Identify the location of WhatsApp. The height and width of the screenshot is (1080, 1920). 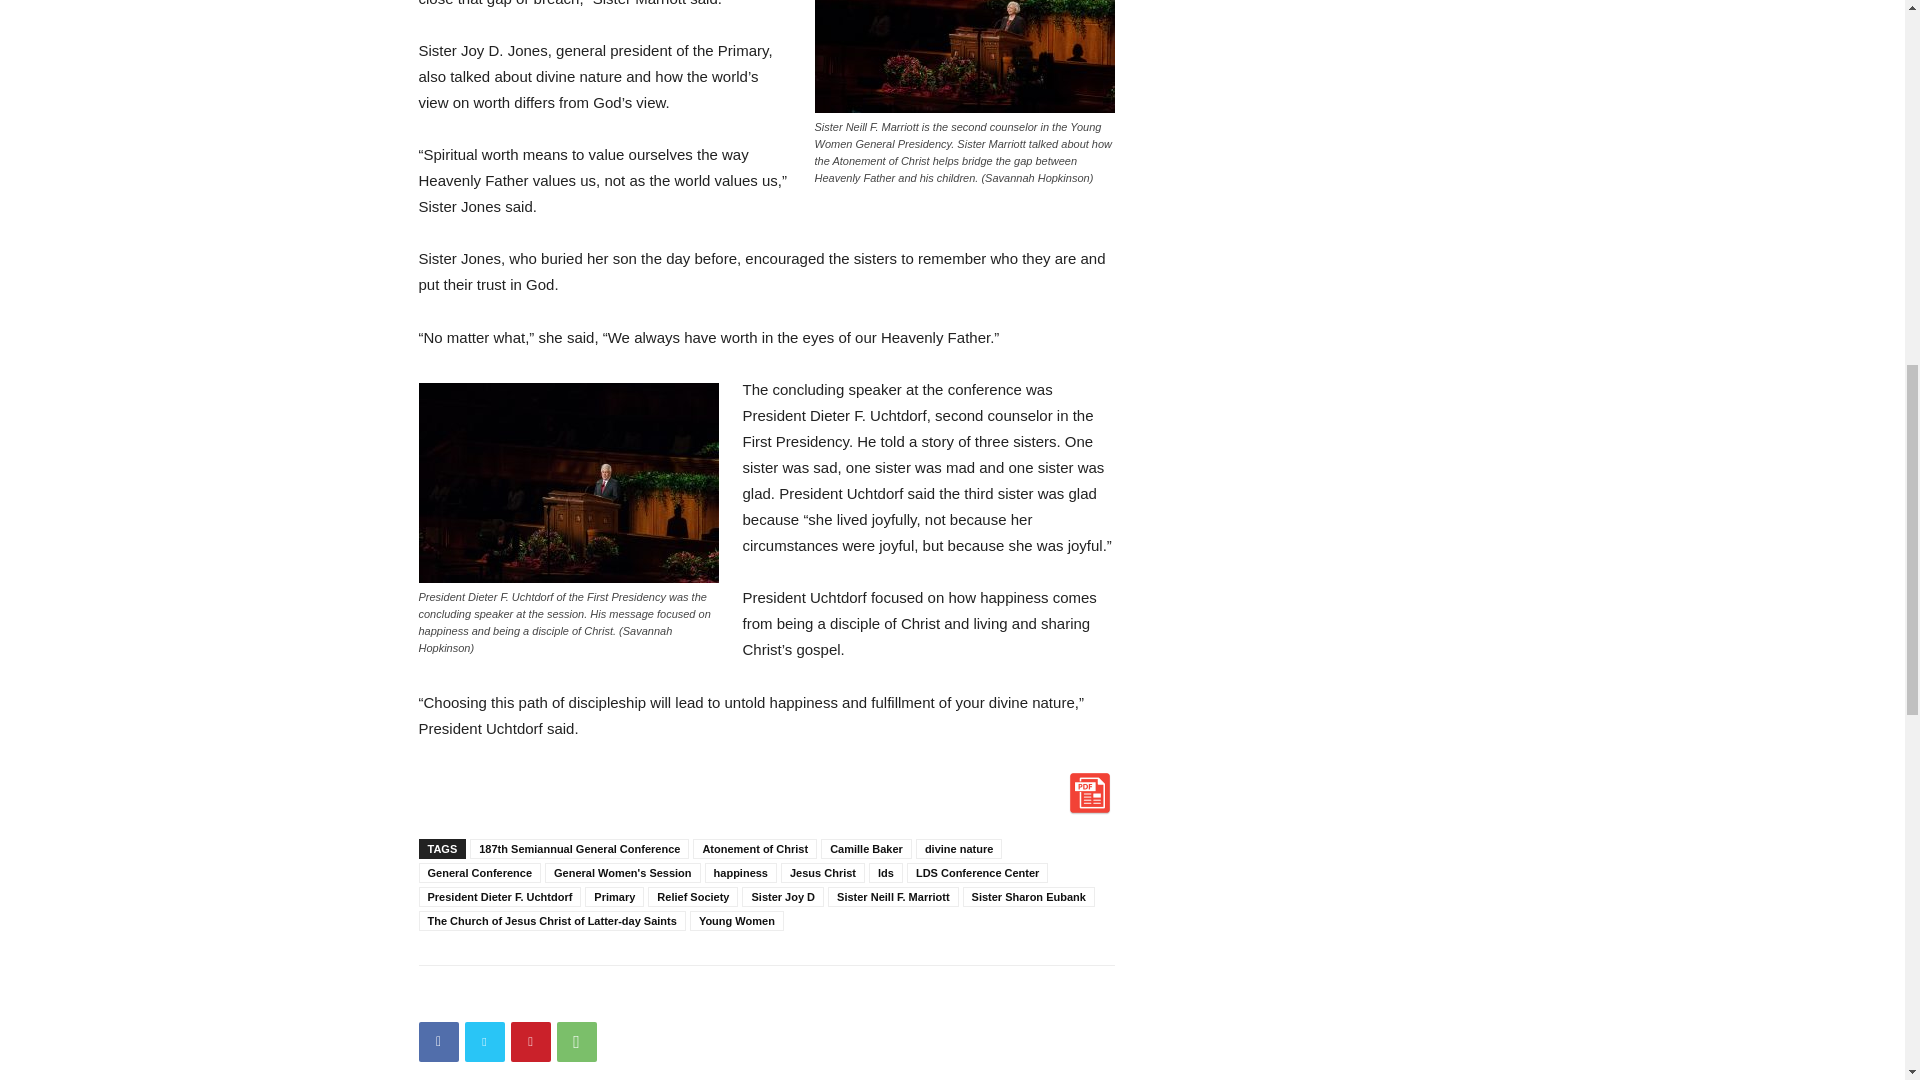
(576, 1041).